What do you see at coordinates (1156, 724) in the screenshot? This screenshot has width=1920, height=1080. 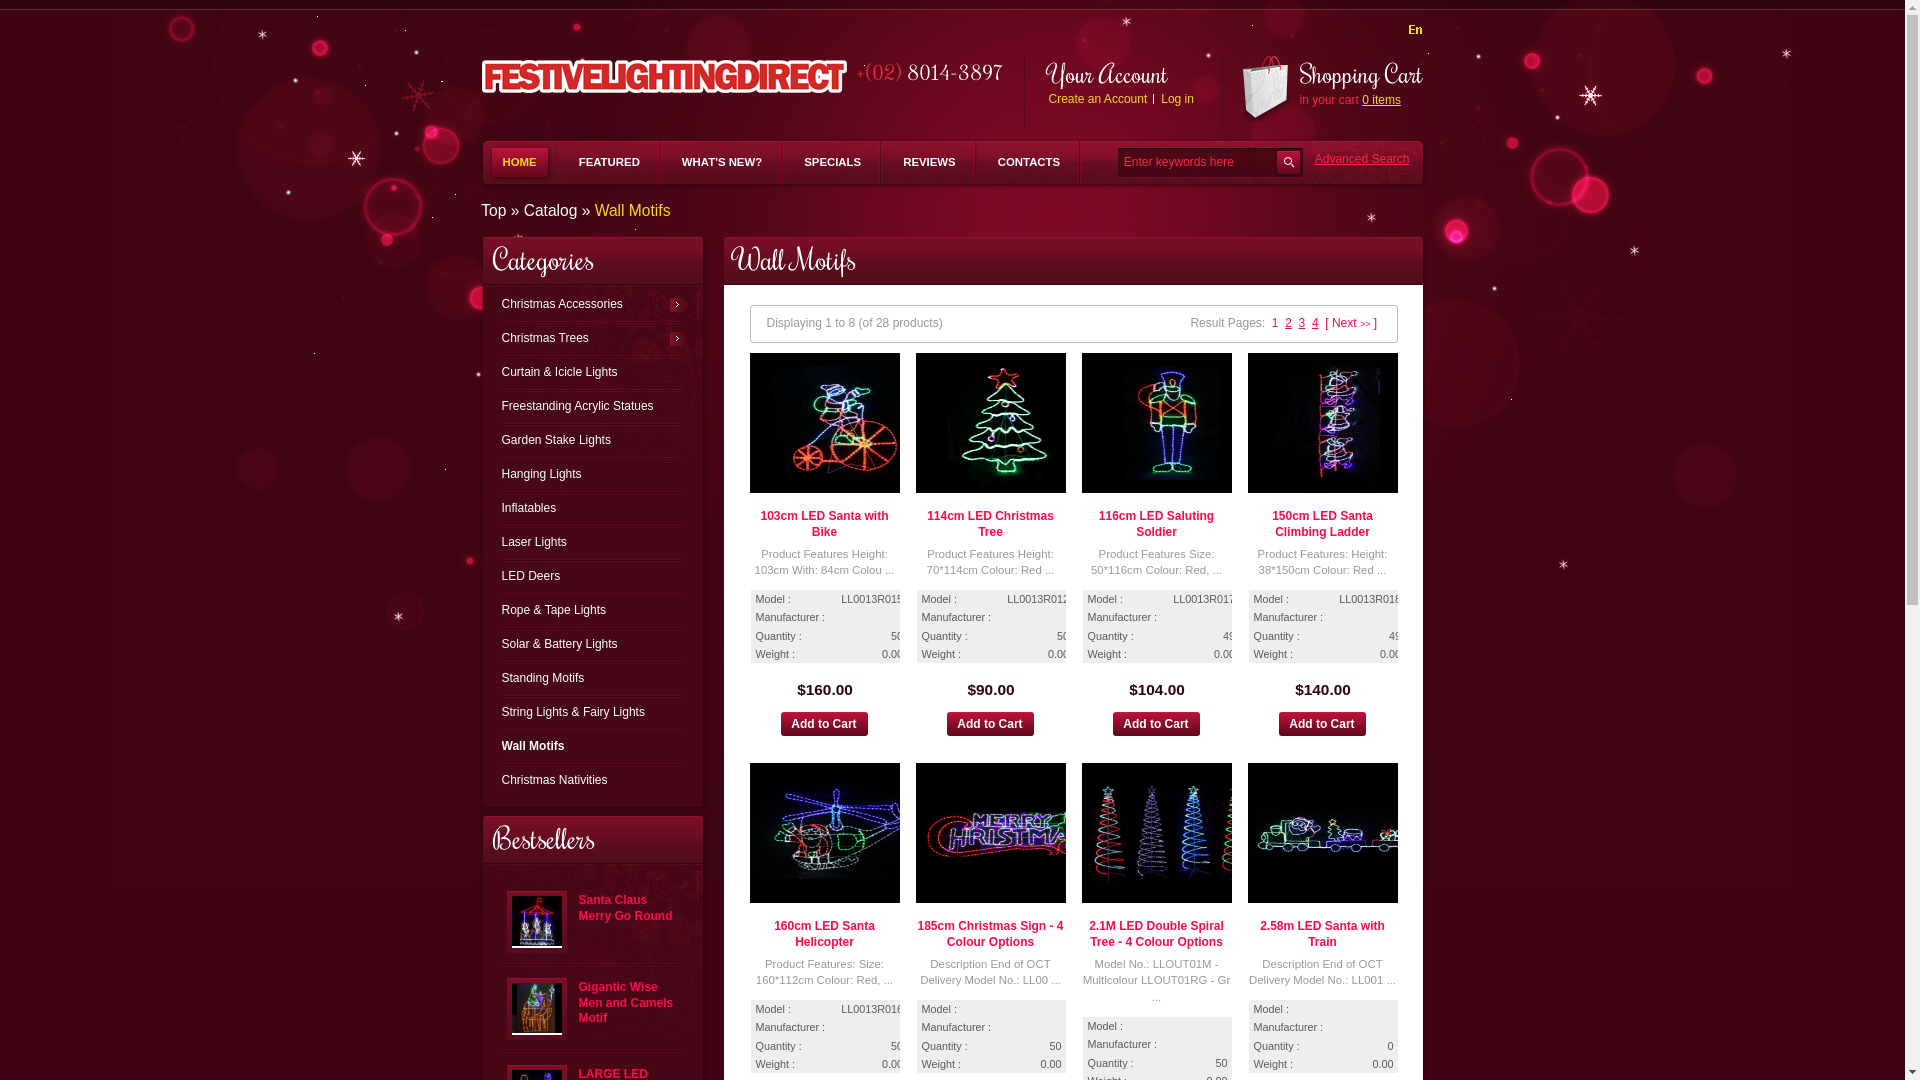 I see `Add to Cart` at bounding box center [1156, 724].